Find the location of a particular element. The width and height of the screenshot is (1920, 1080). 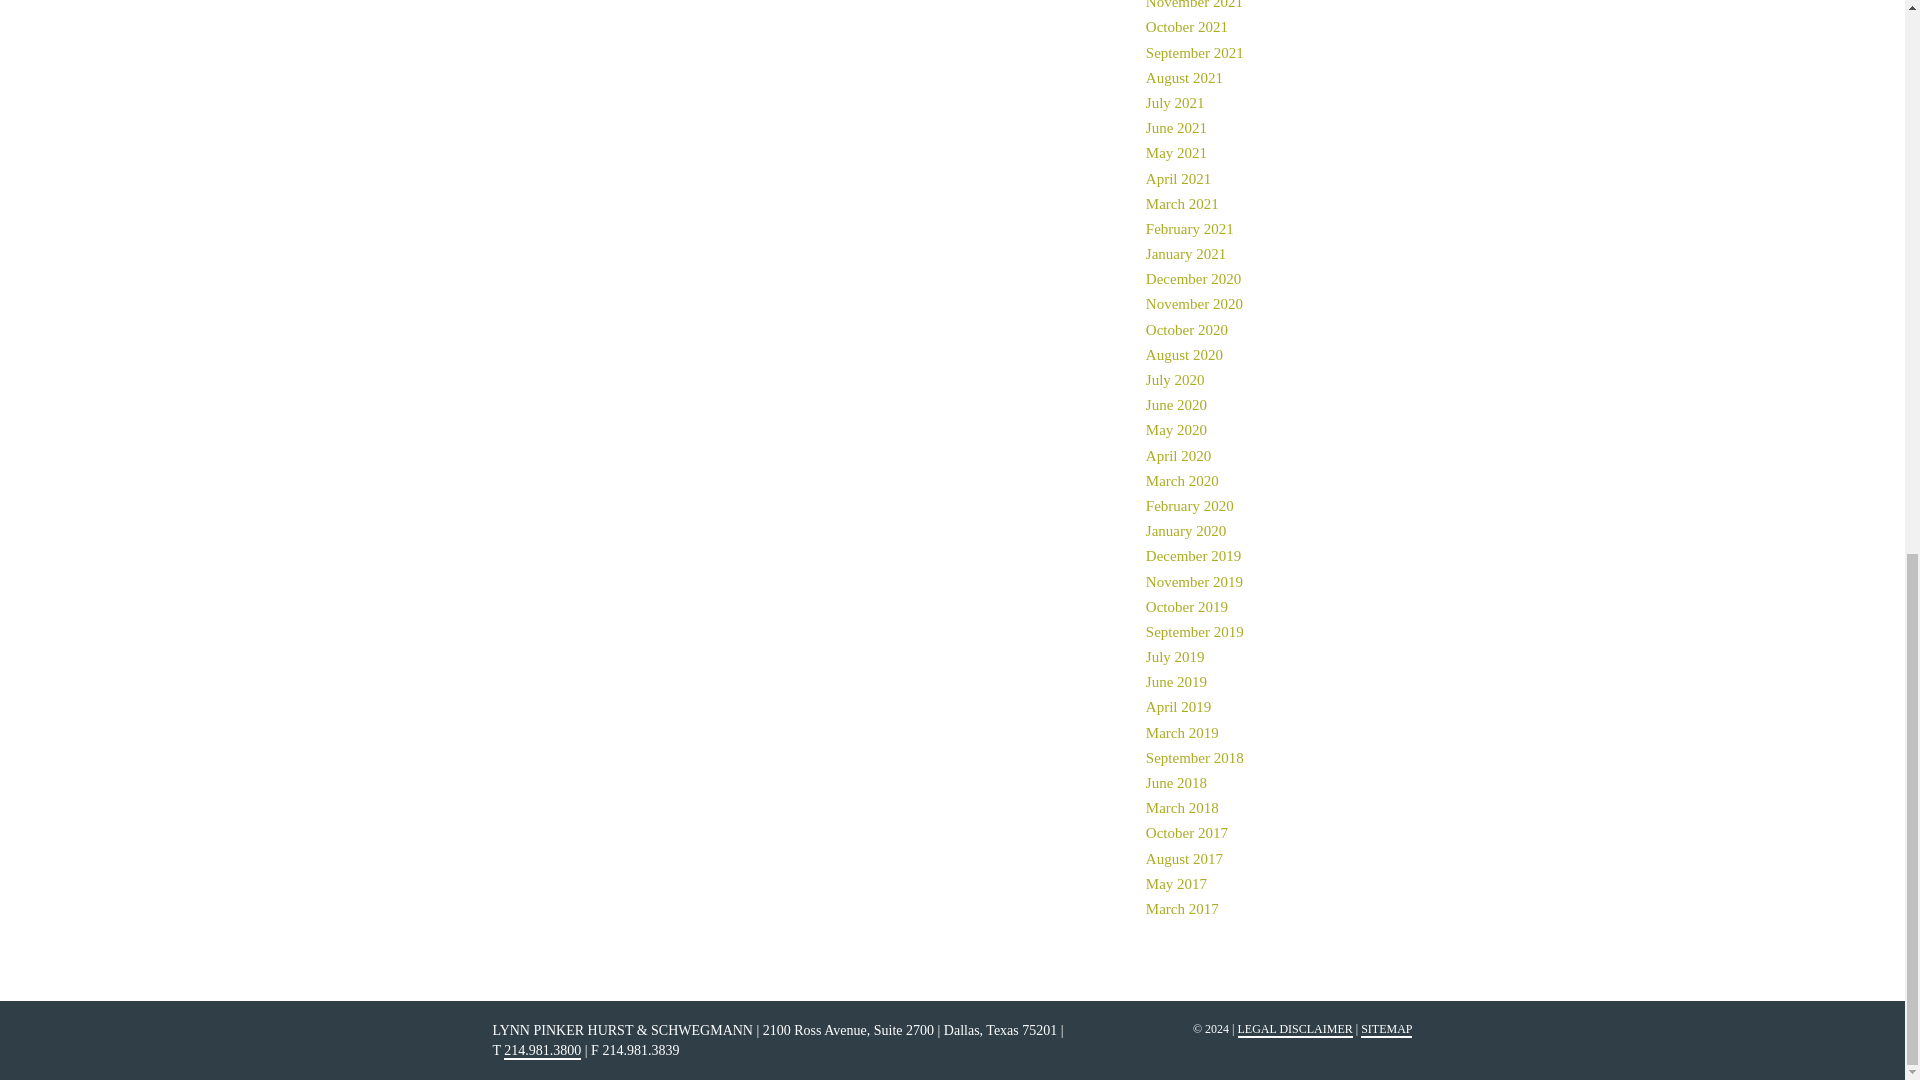

June 2021 is located at coordinates (1176, 128).